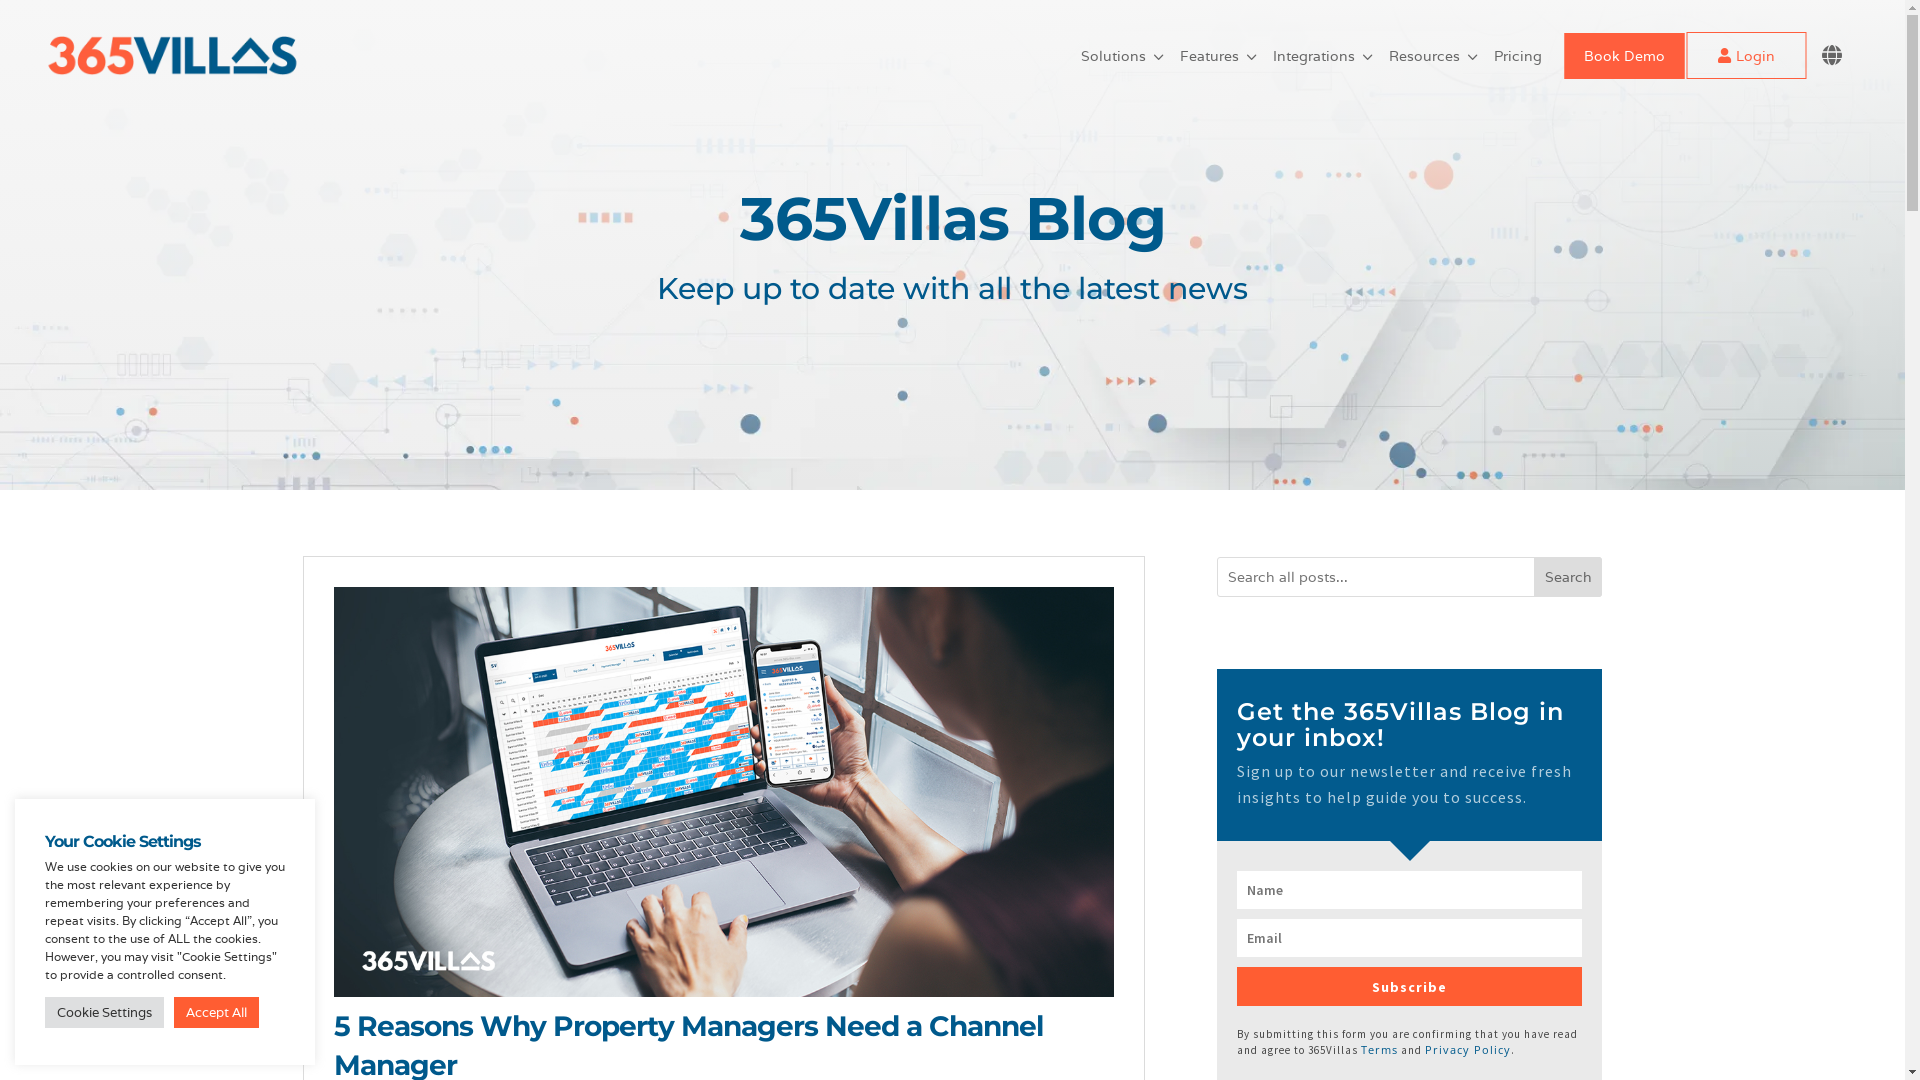  What do you see at coordinates (1518, 56) in the screenshot?
I see `Pricing` at bounding box center [1518, 56].